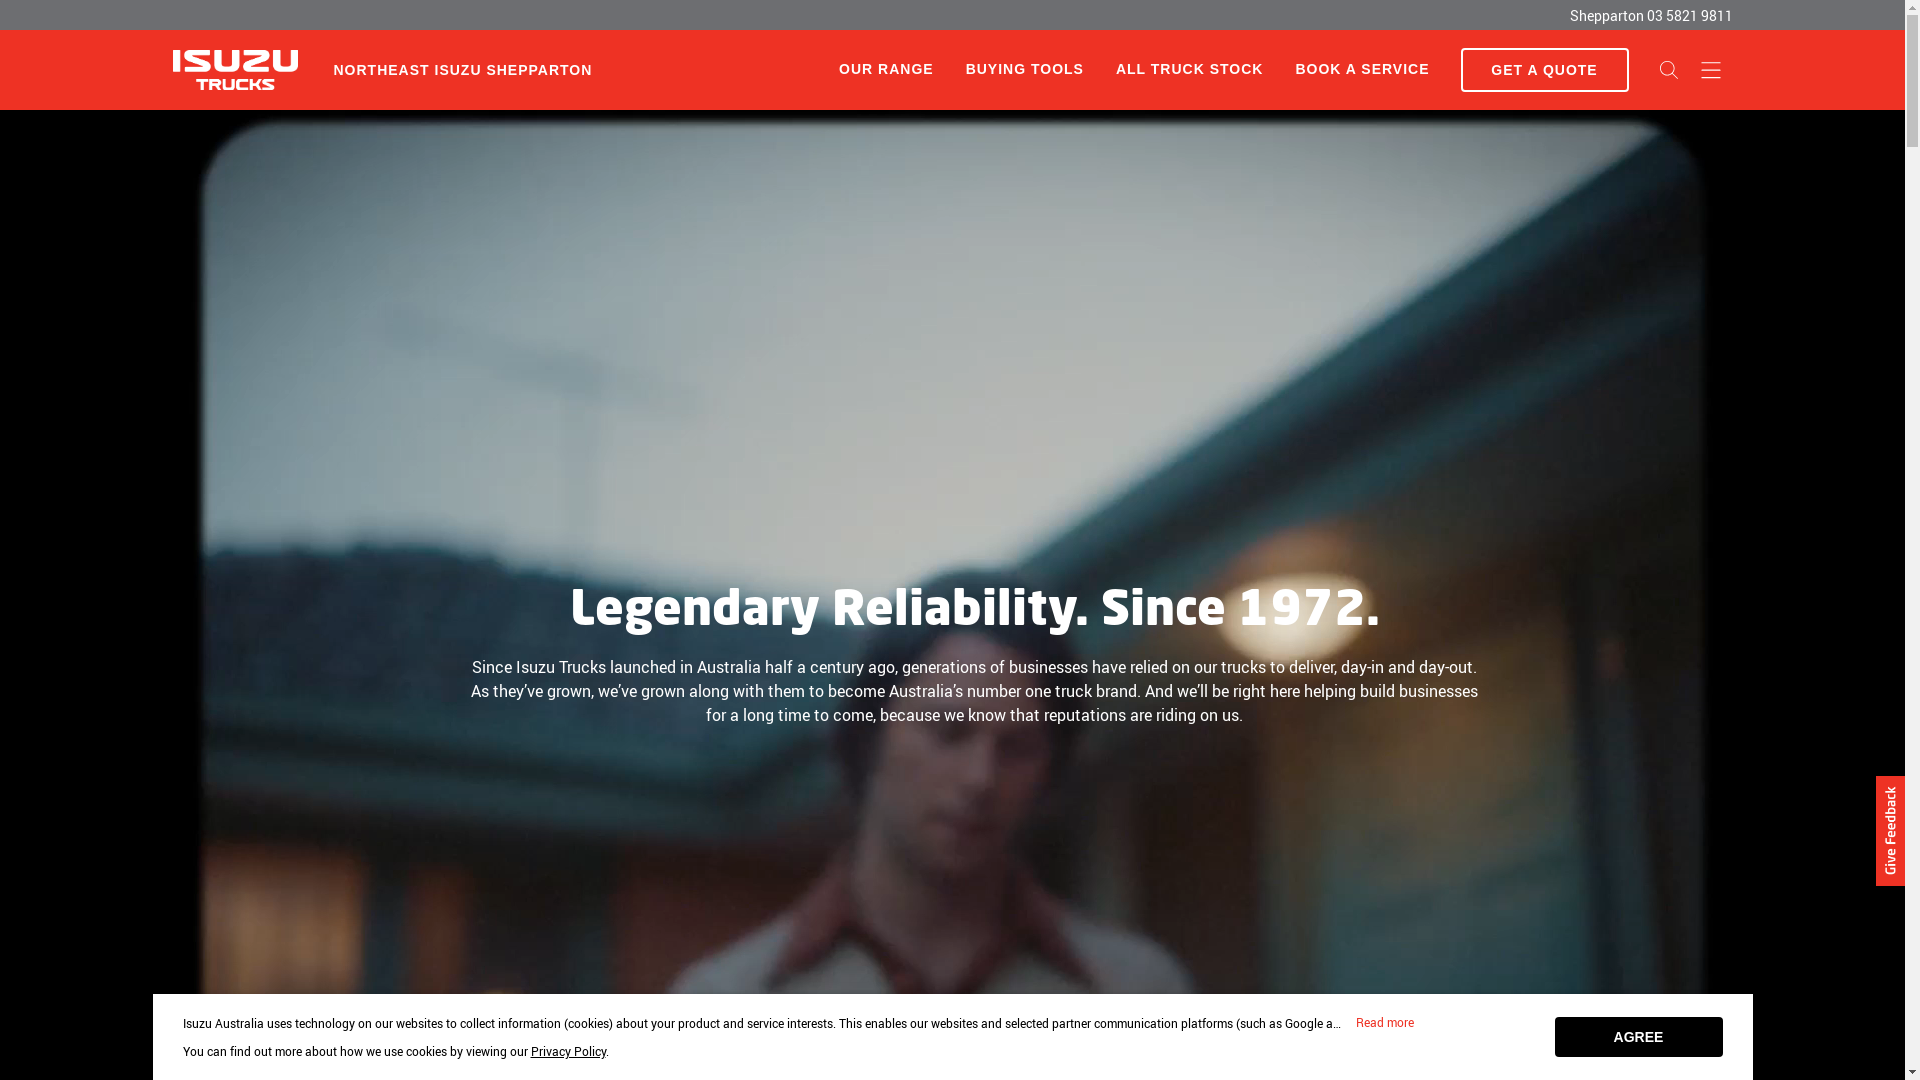 Image resolution: width=1920 pixels, height=1080 pixels. I want to click on Read more, so click(1384, 1023).